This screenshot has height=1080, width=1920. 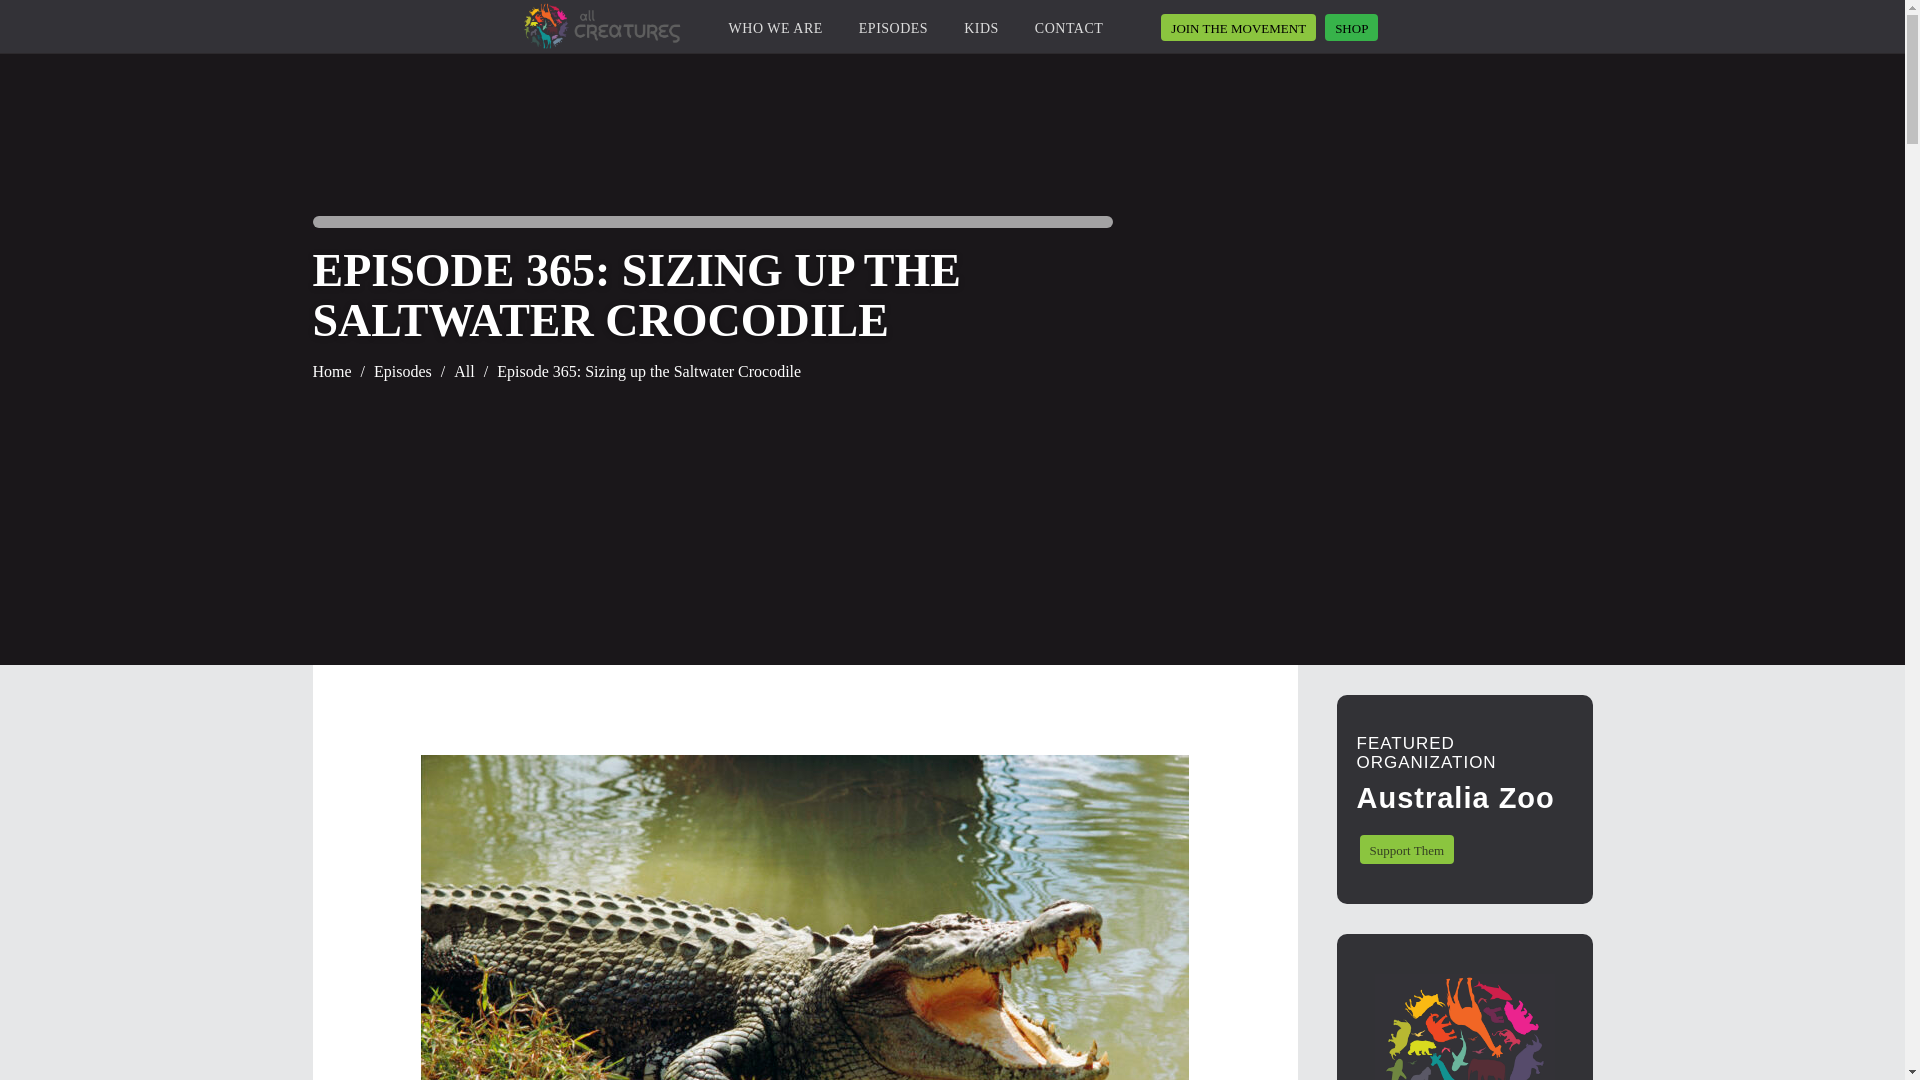 What do you see at coordinates (776, 31) in the screenshot?
I see `WHO WE ARE` at bounding box center [776, 31].